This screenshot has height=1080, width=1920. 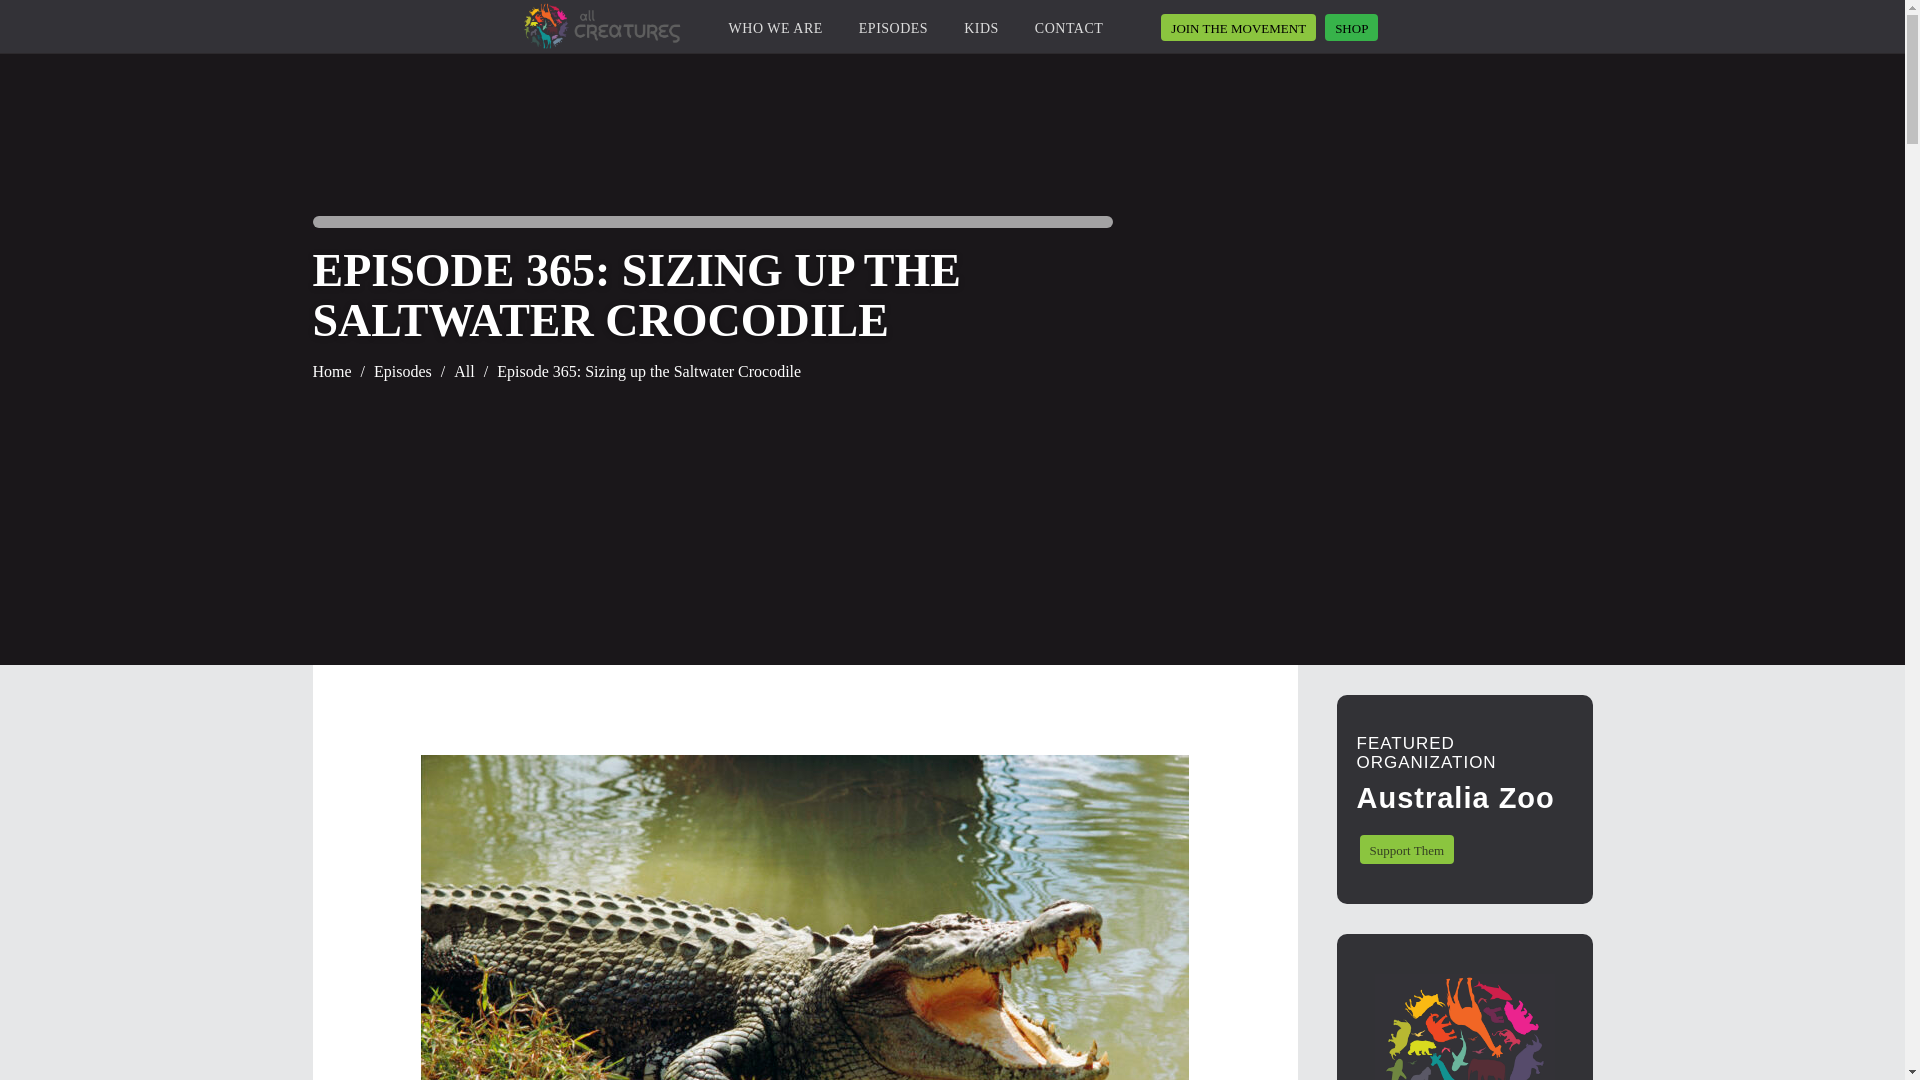 What do you see at coordinates (776, 31) in the screenshot?
I see `WHO WE ARE` at bounding box center [776, 31].